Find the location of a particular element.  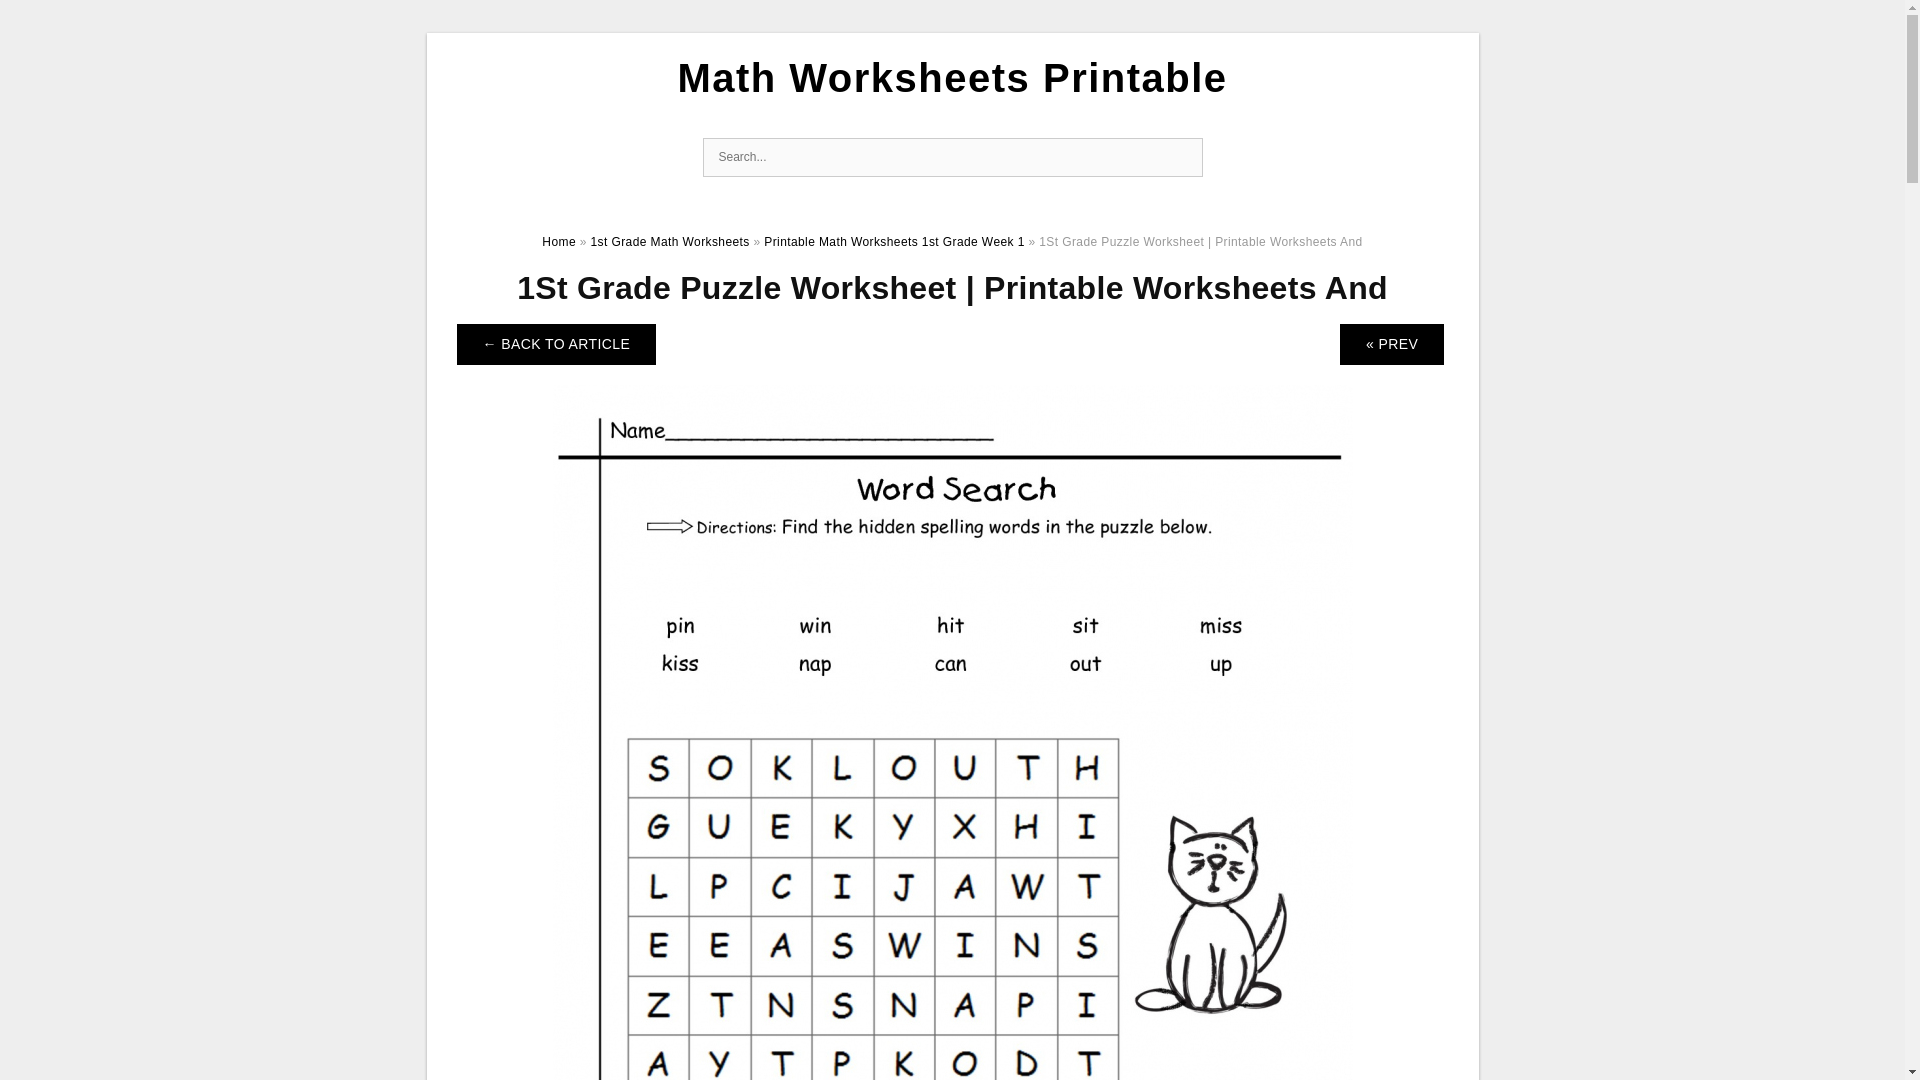

Printable Math Worksheets 1st Grade Week 1 is located at coordinates (894, 242).